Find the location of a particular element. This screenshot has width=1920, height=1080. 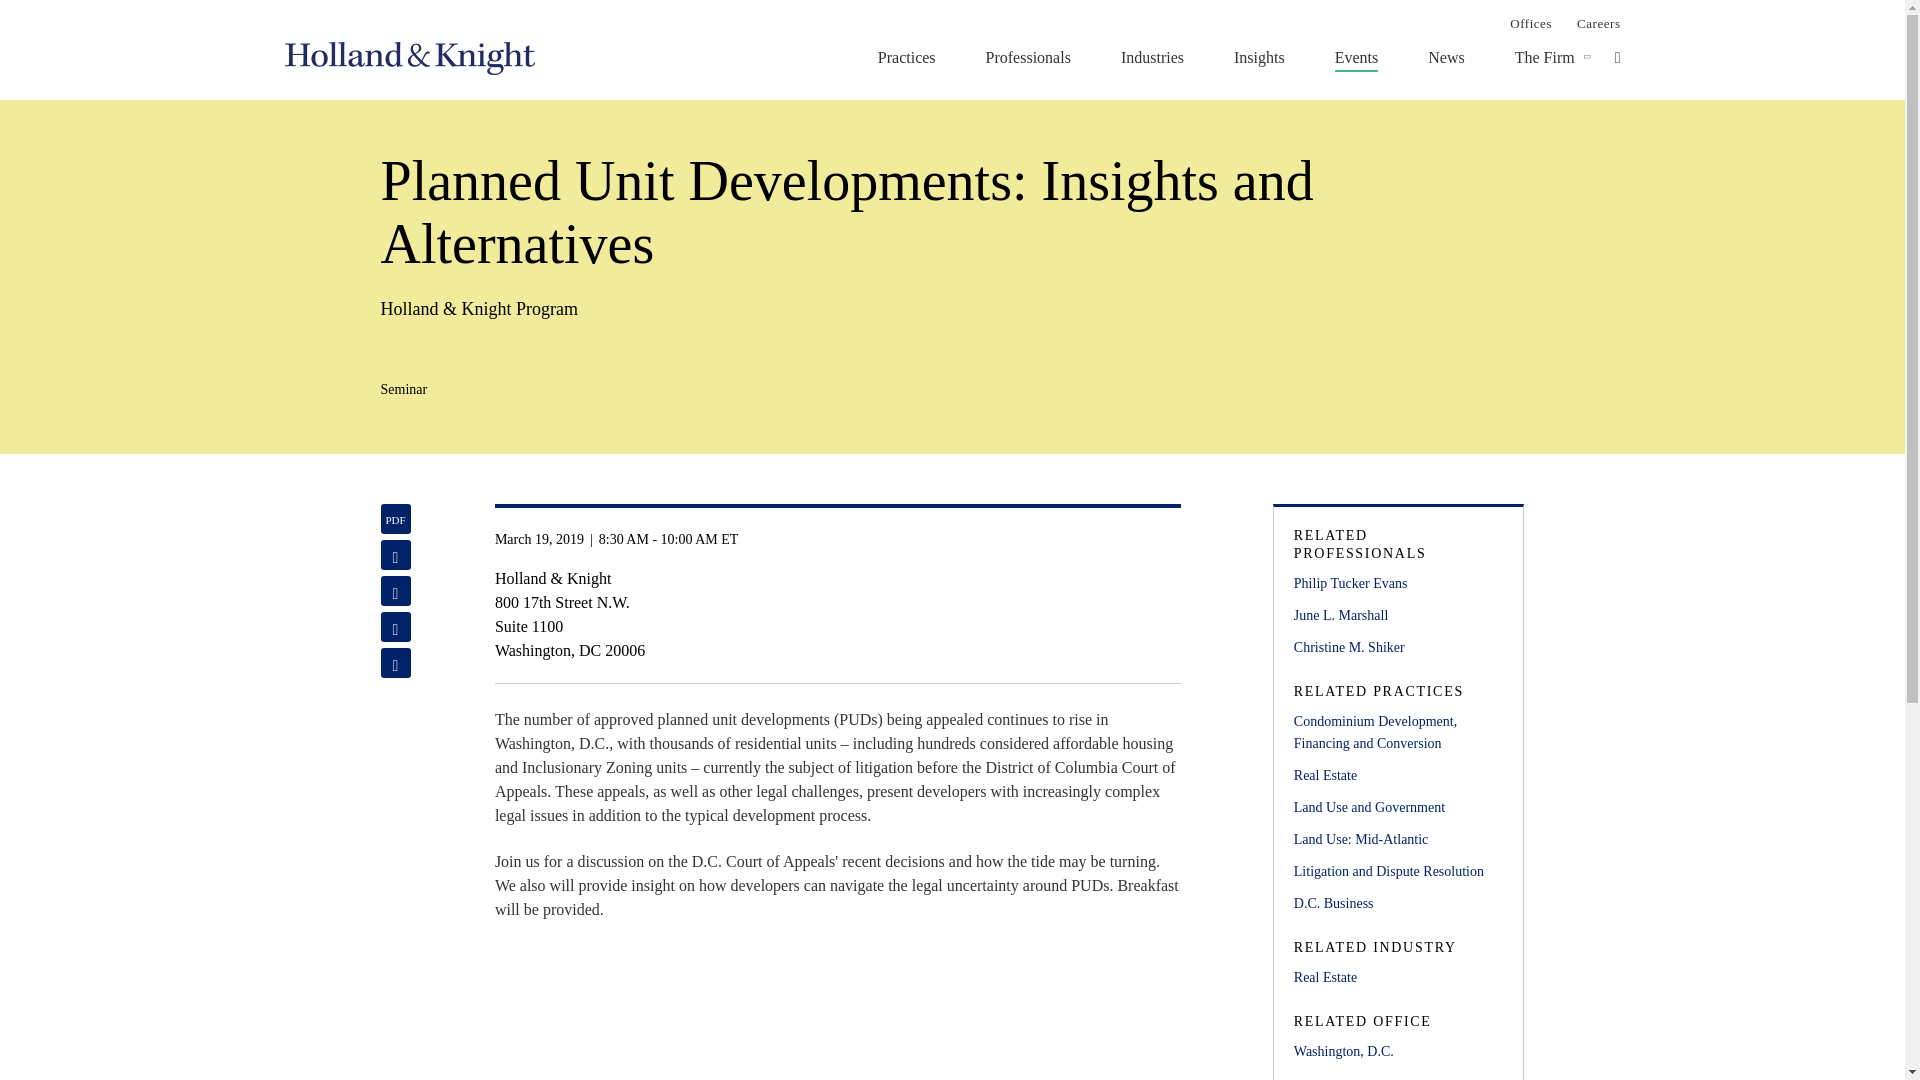

Christine M. Shiker is located at coordinates (1398, 648).